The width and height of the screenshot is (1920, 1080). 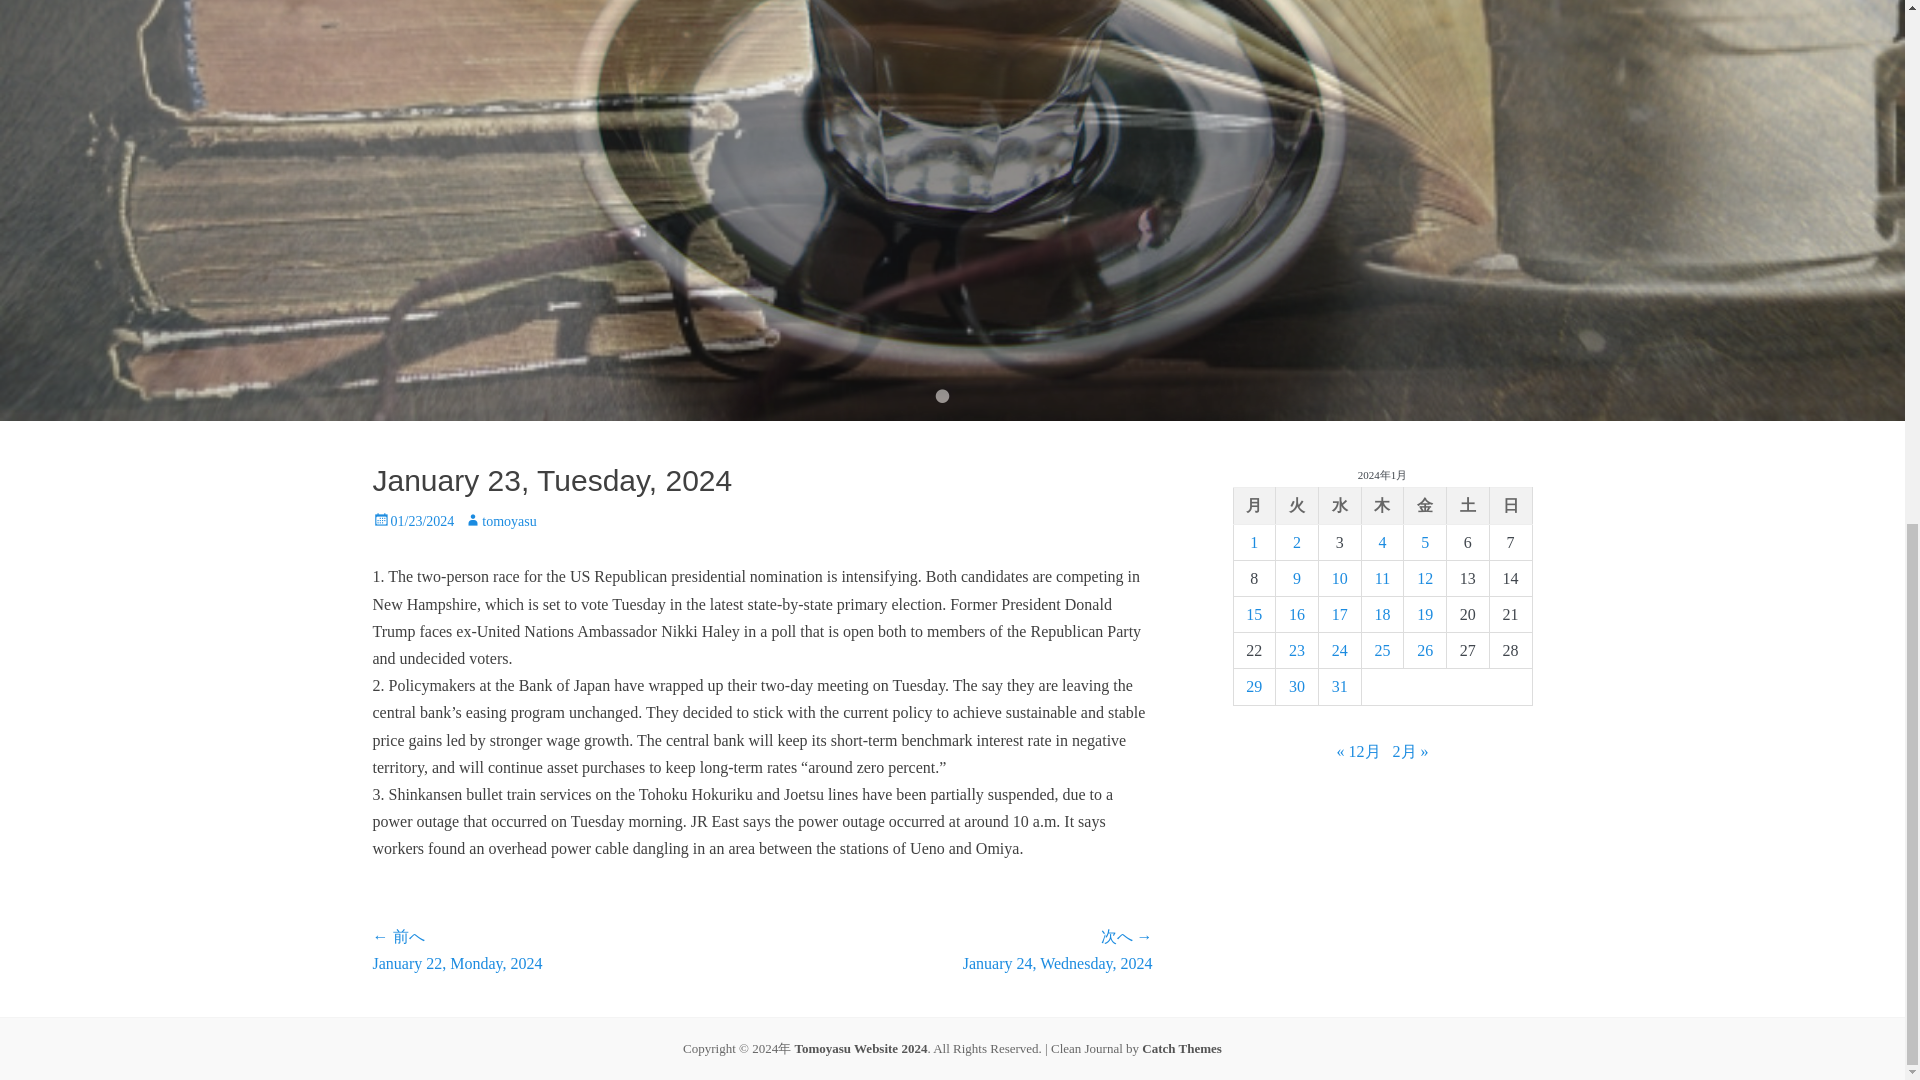 I want to click on 1, so click(x=1253, y=542).